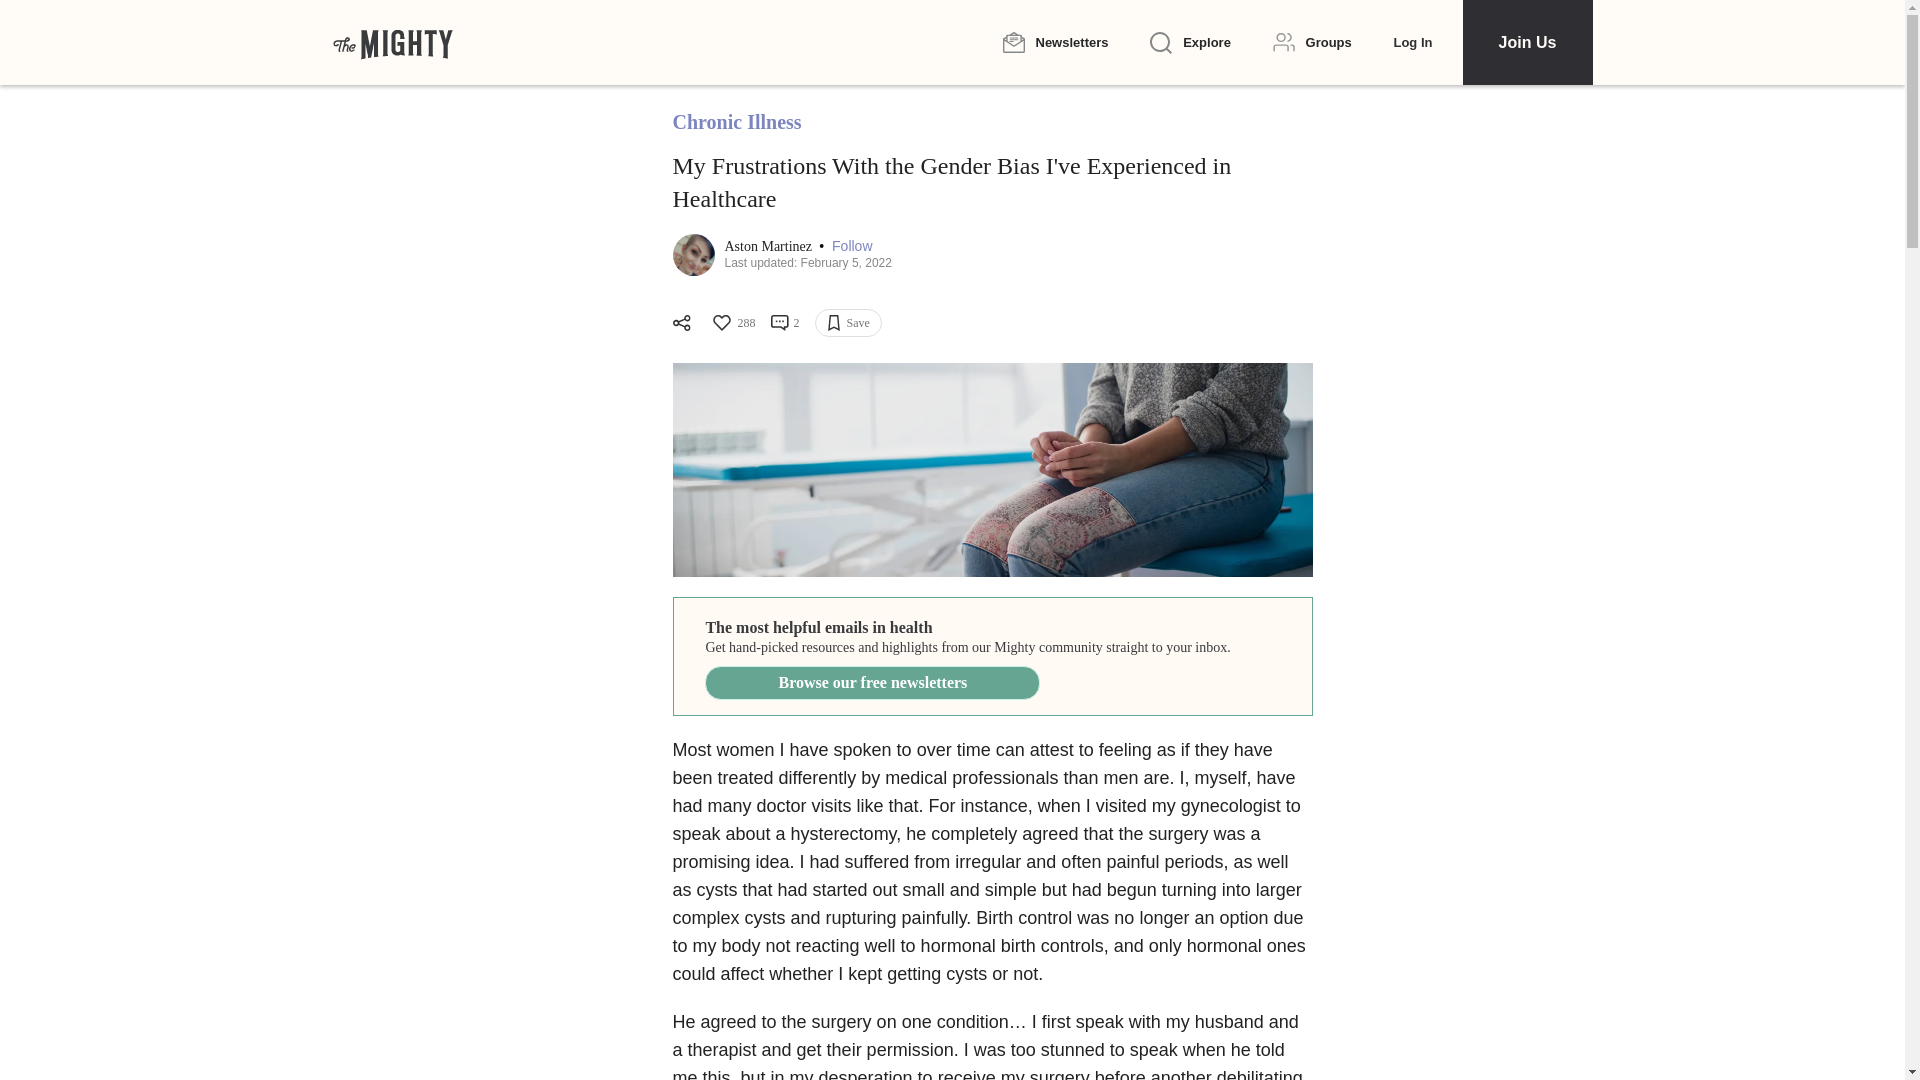  I want to click on Save, so click(848, 322).